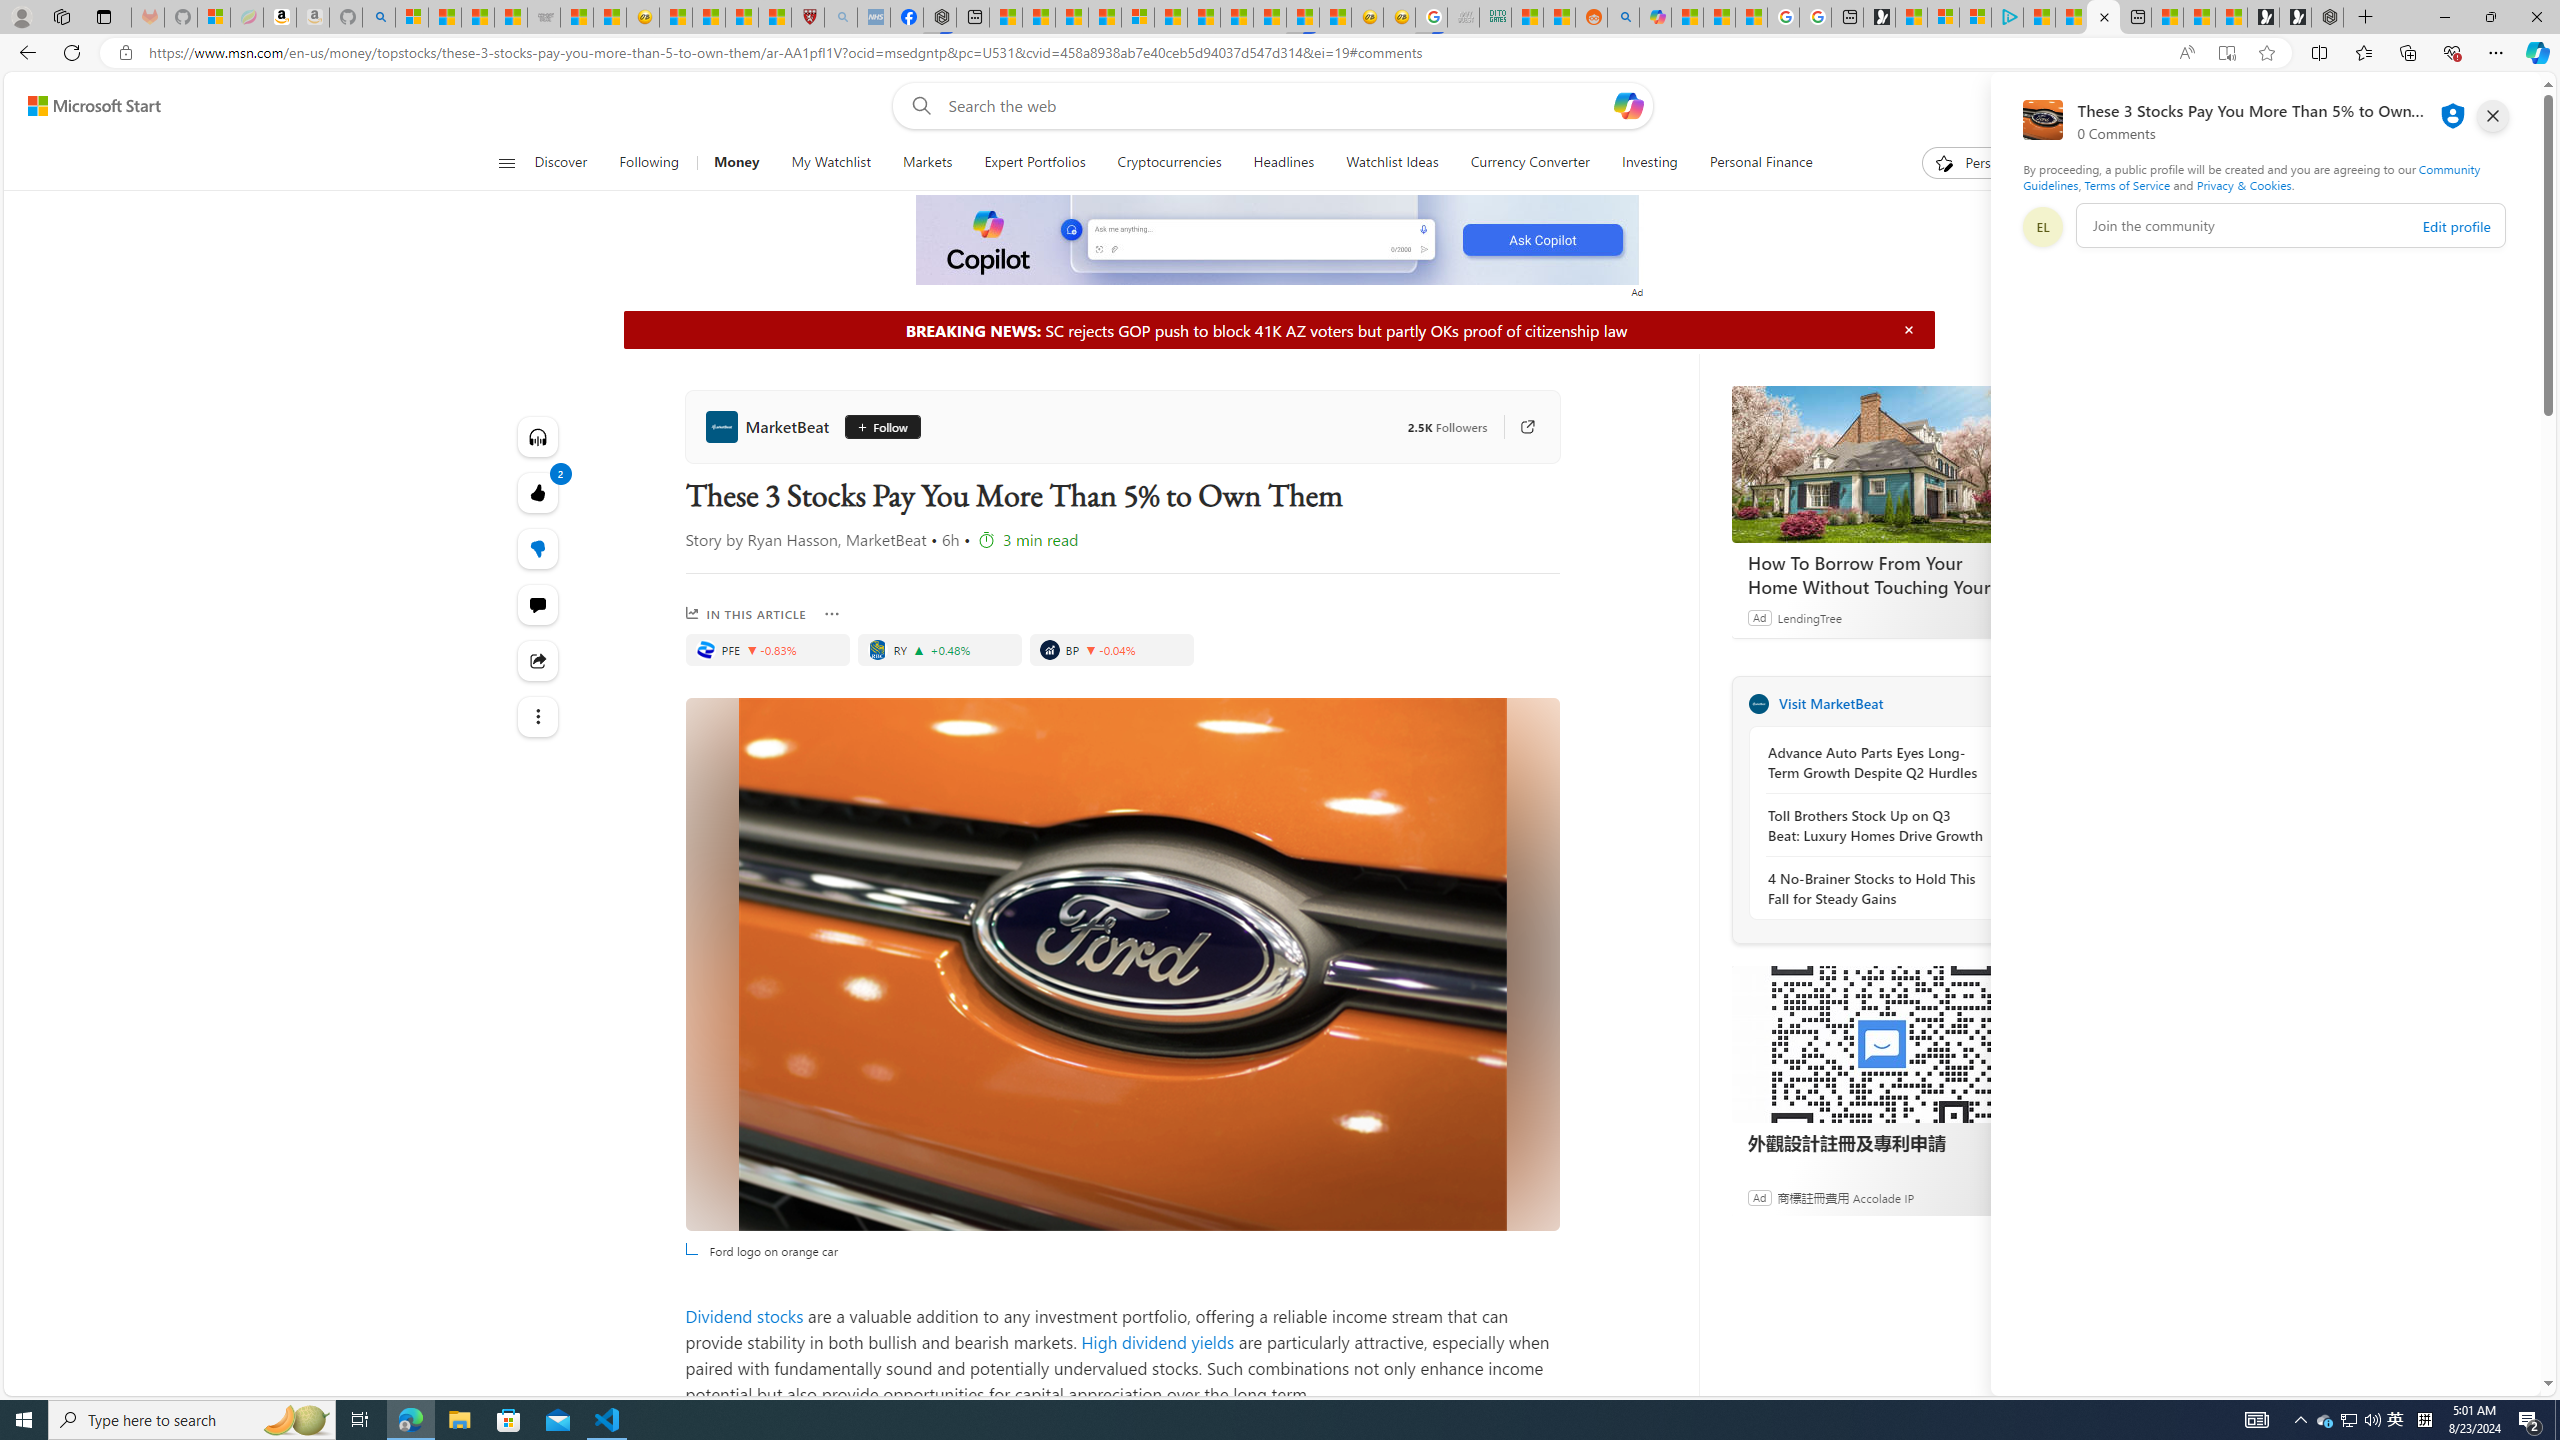 This screenshot has height=1440, width=2560. I want to click on Price increase, so click(918, 650).